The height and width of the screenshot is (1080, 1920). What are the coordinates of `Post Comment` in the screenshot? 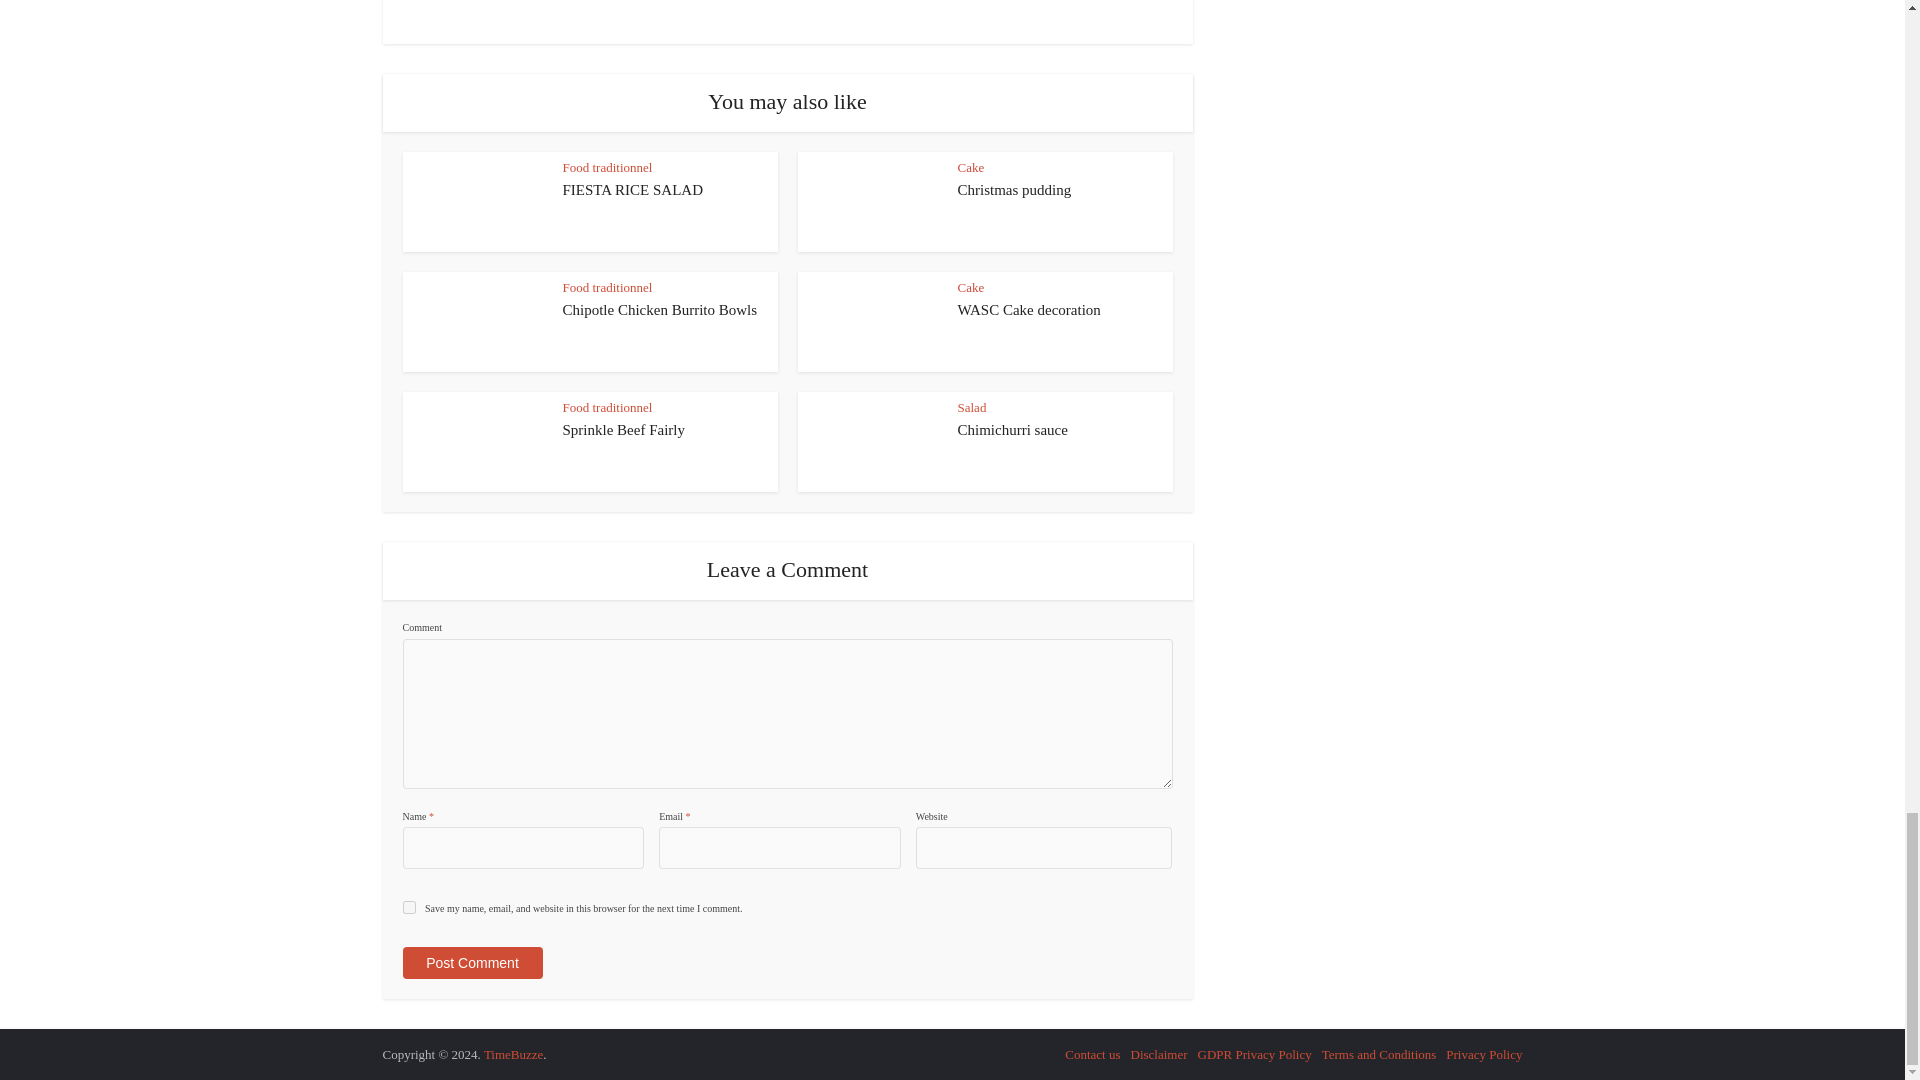 It's located at (471, 962).